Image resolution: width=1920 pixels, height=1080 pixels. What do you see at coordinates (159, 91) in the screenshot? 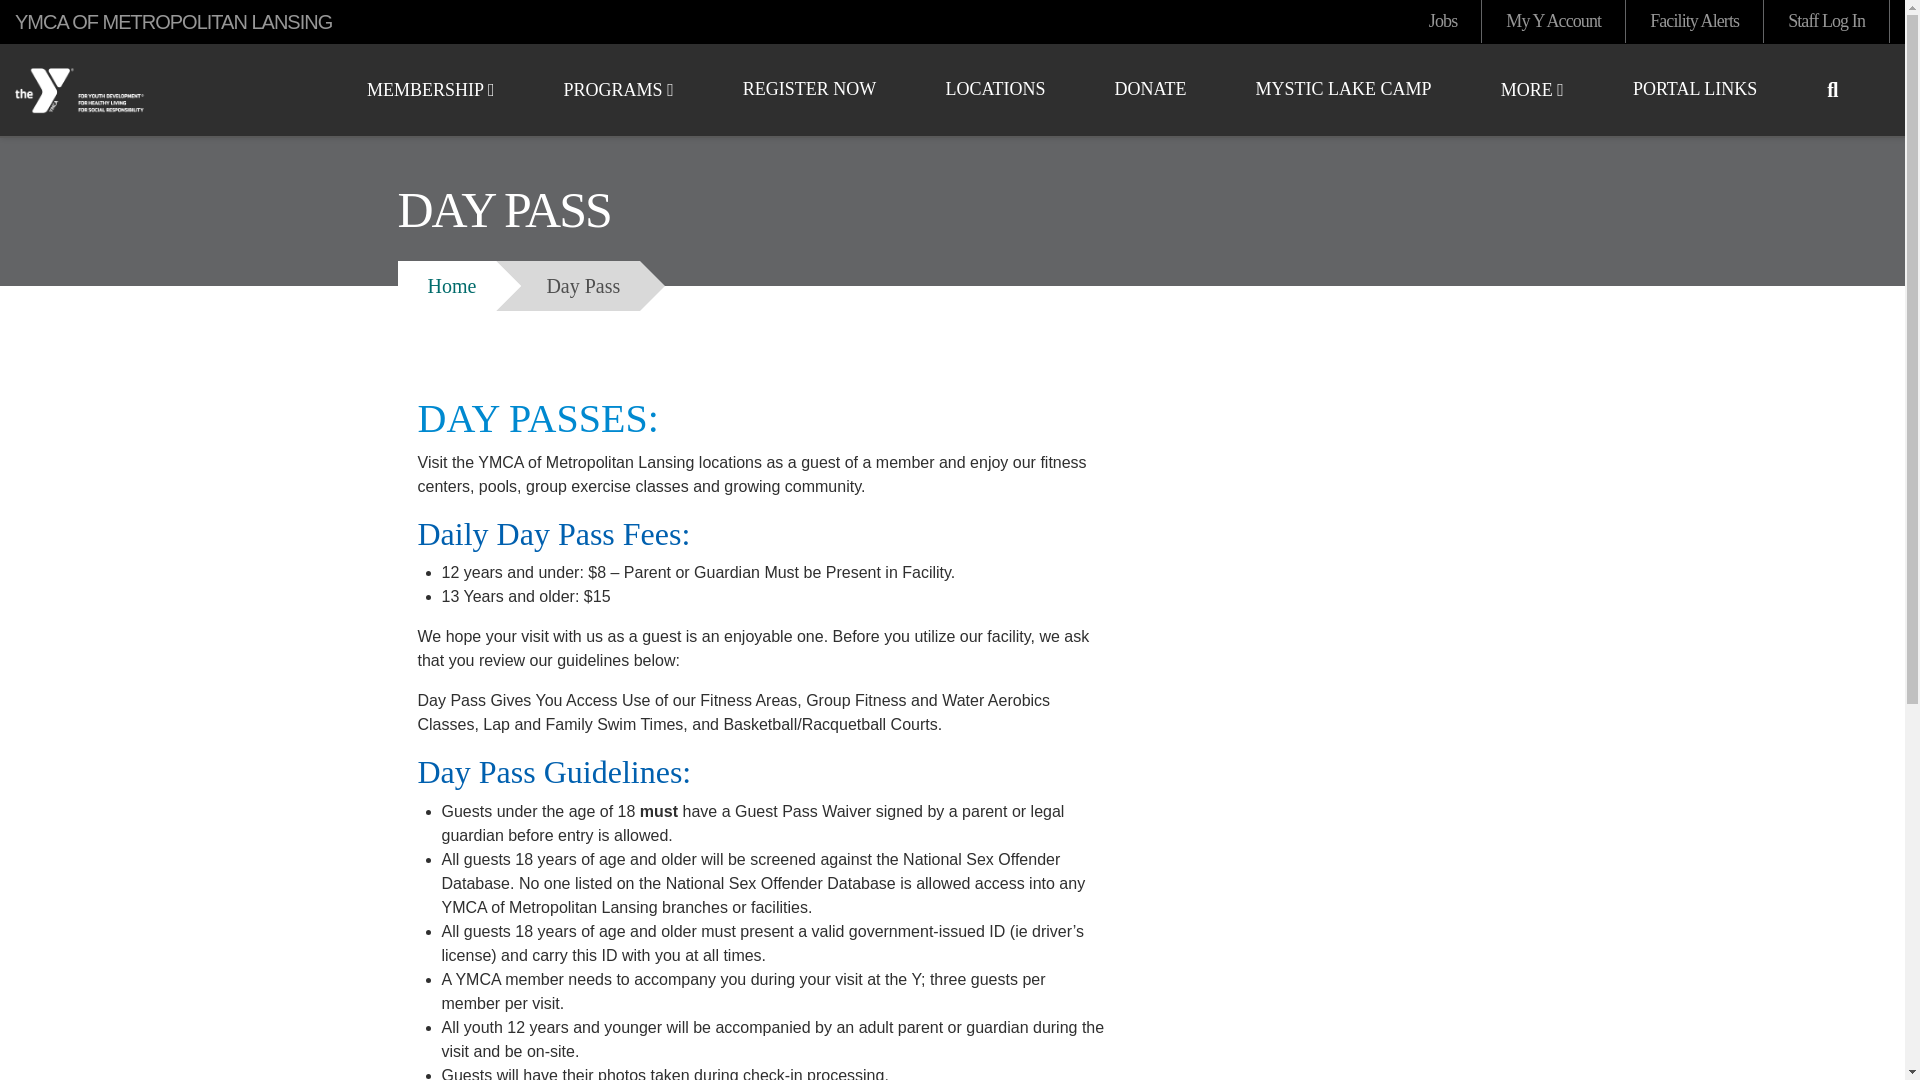
I see `YMCA OF METROPOLITAN LANSING` at bounding box center [159, 91].